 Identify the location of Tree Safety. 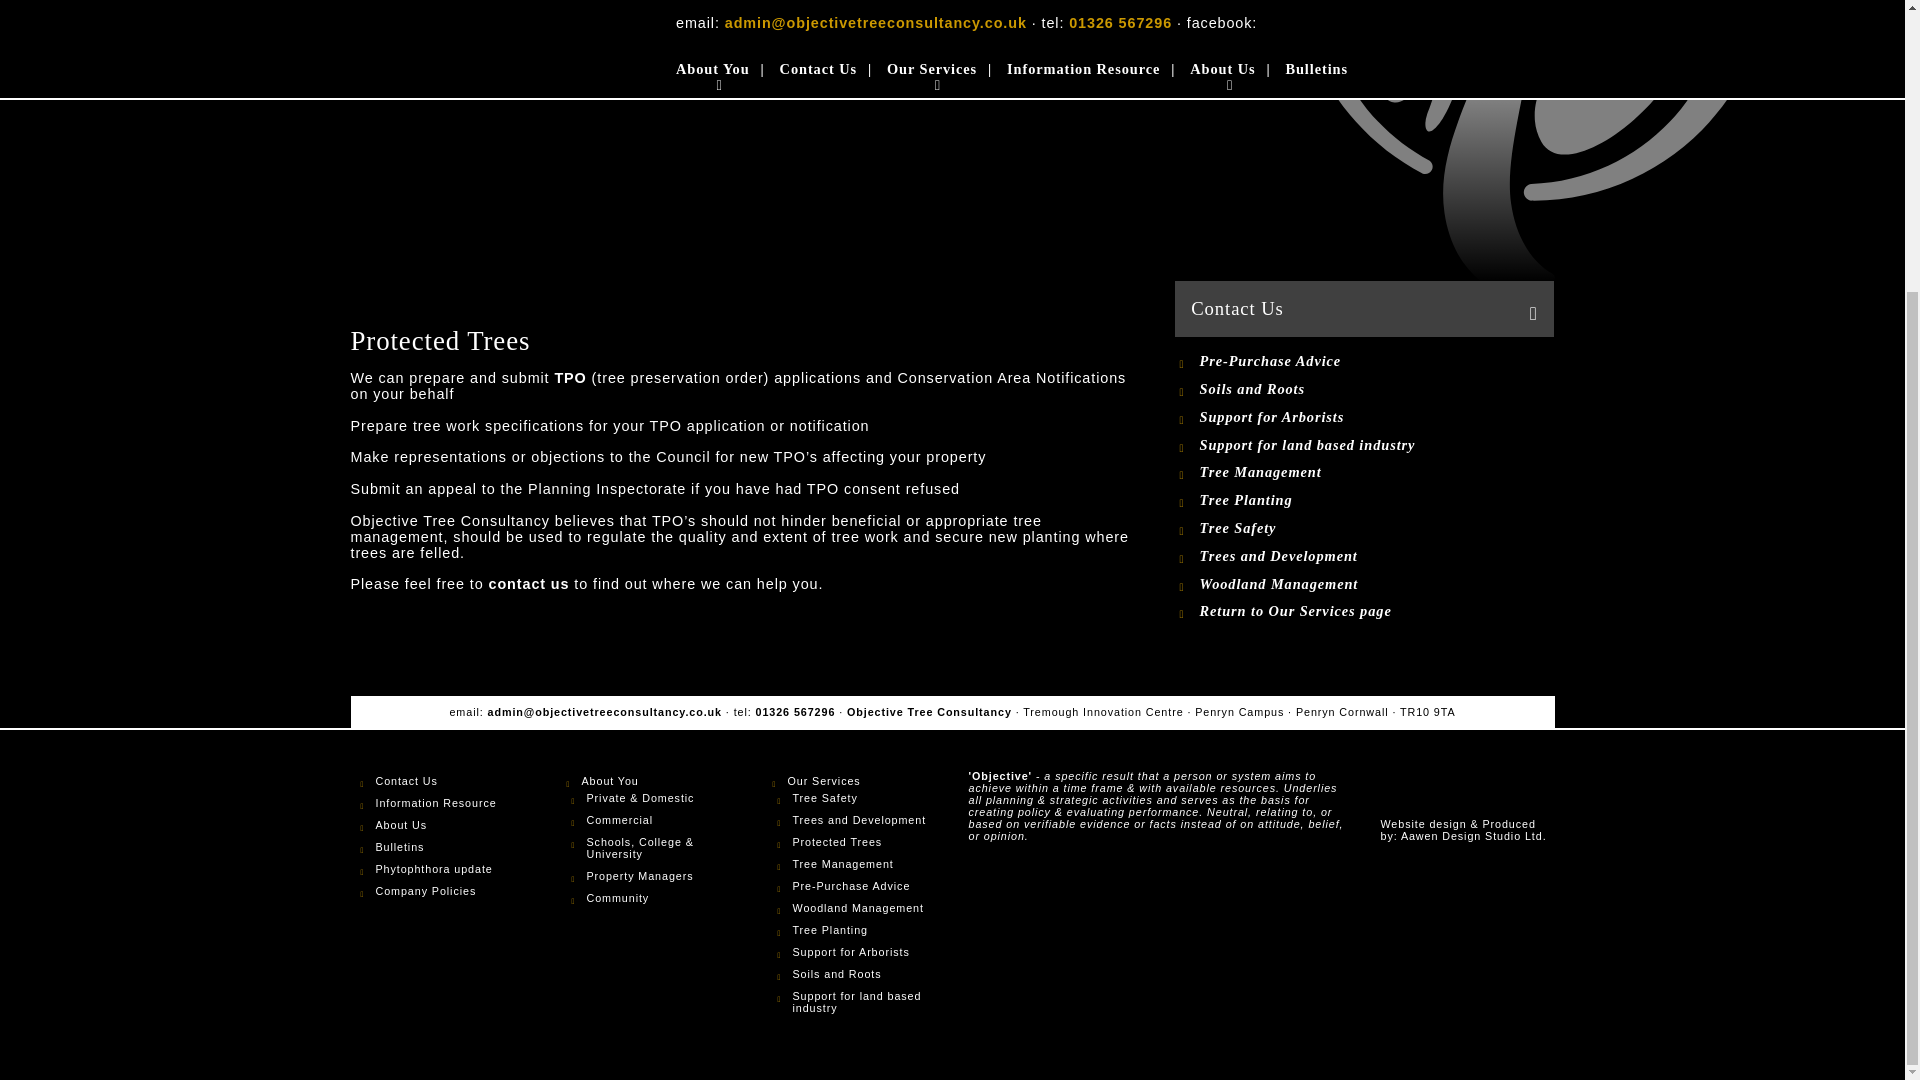
(1294, 528).